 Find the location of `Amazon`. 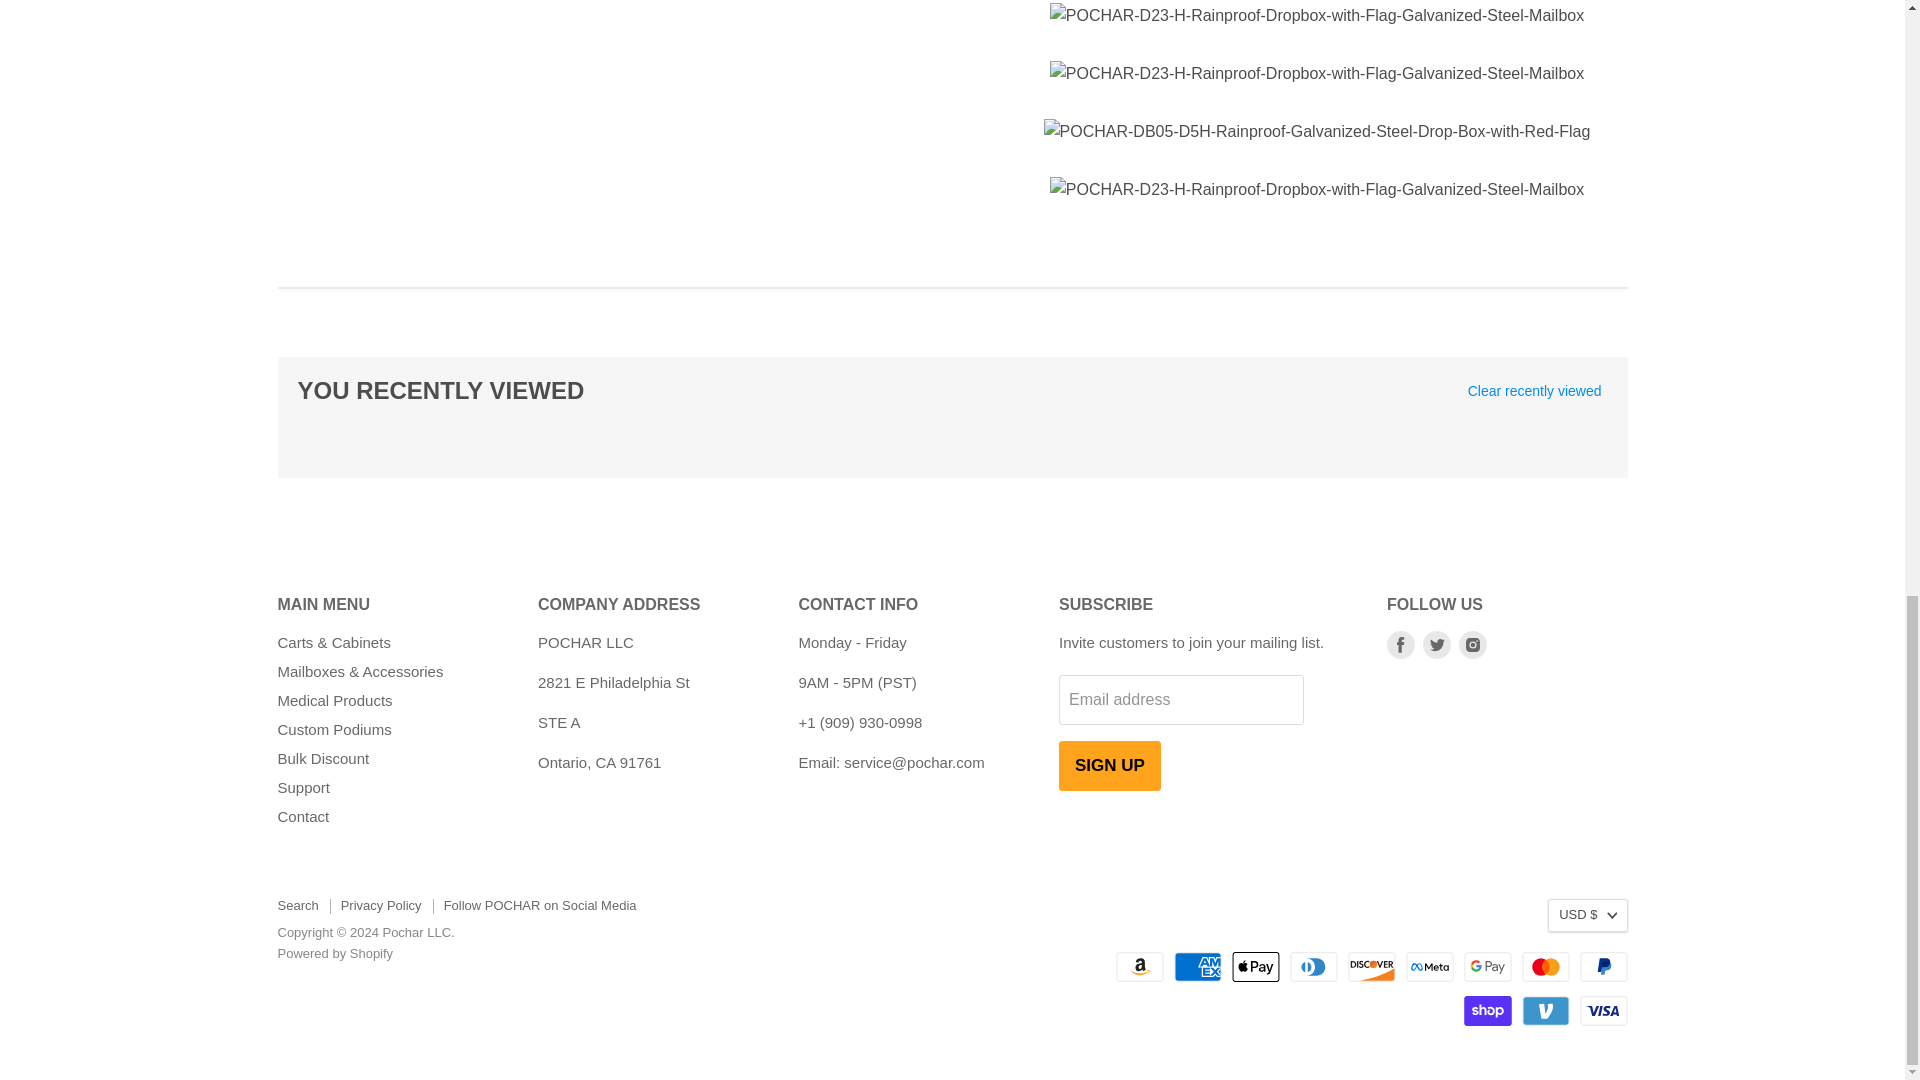

Amazon is located at coordinates (1139, 966).